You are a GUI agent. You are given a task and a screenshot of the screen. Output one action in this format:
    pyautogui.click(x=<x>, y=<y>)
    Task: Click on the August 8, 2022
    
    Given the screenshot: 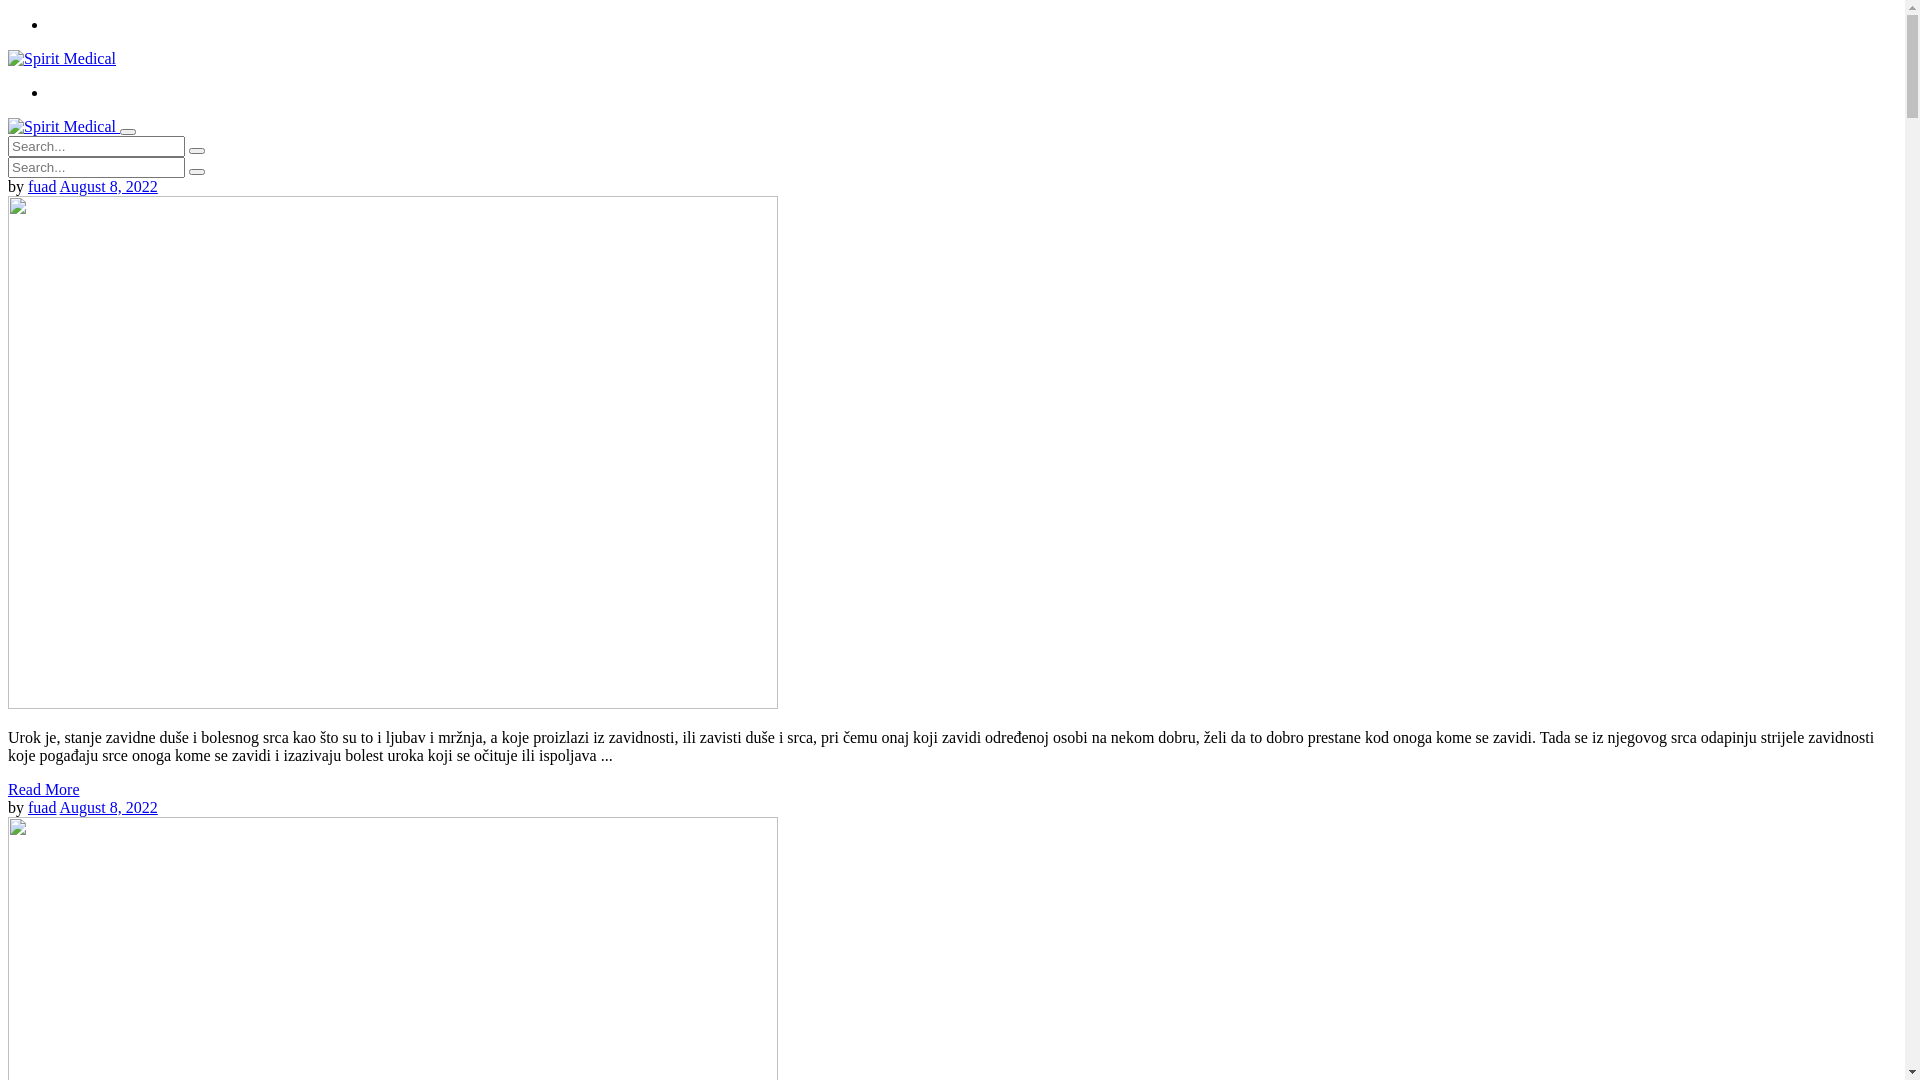 What is the action you would take?
    pyautogui.click(x=109, y=186)
    